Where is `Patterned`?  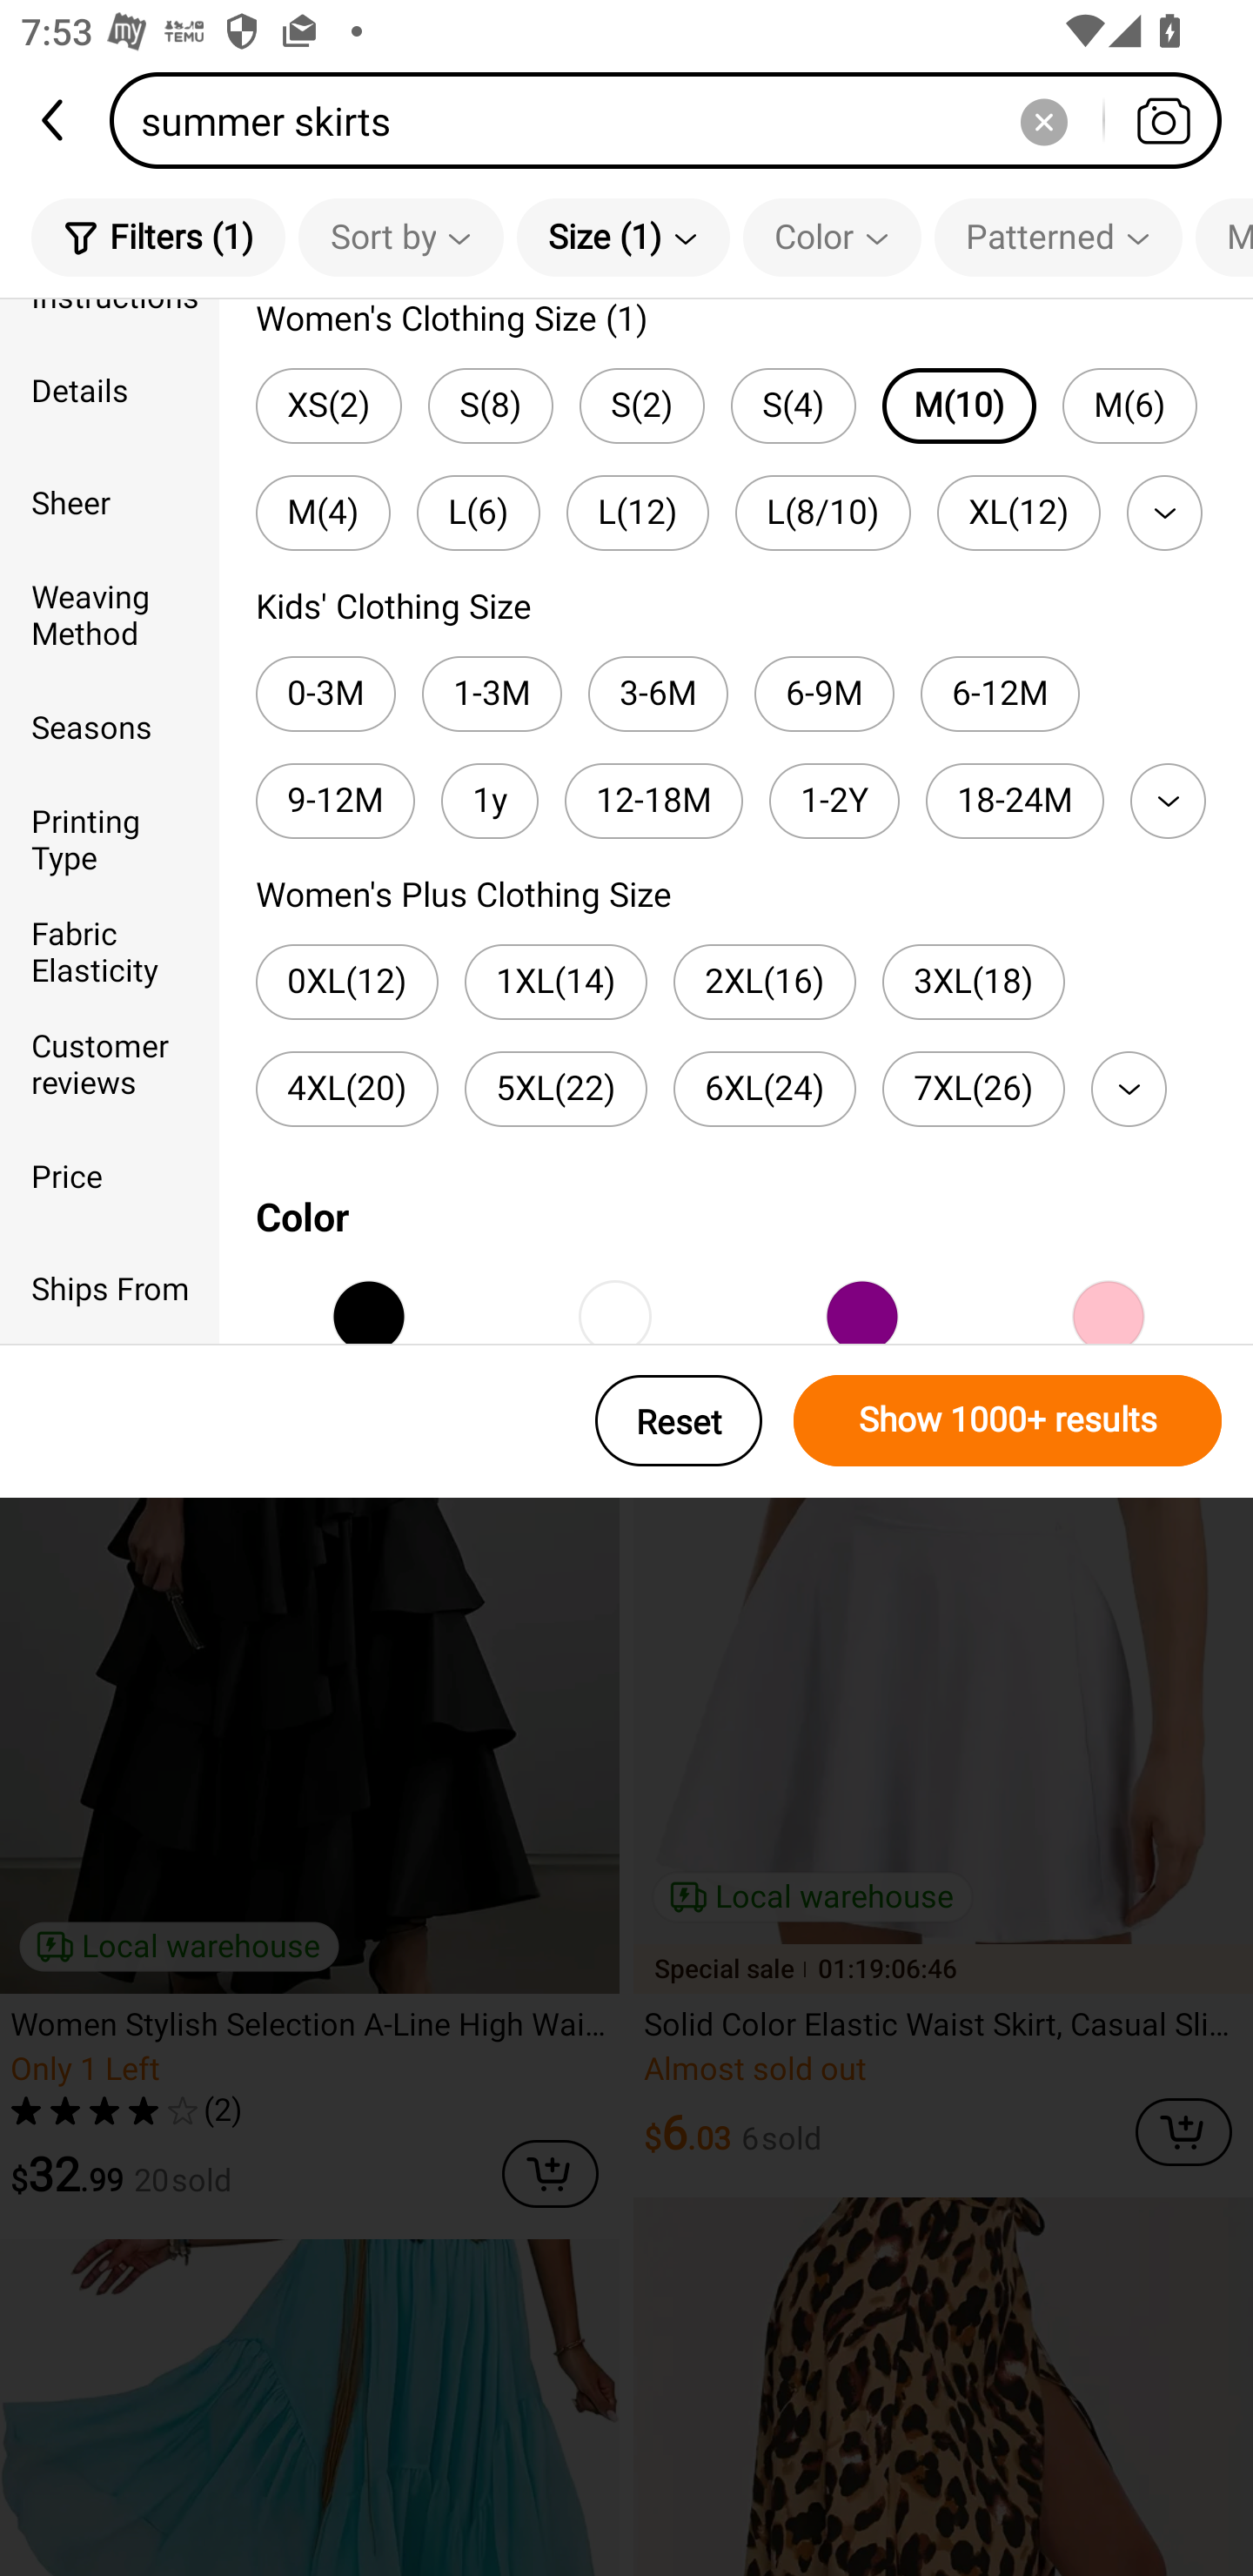
Patterned is located at coordinates (1058, 237).